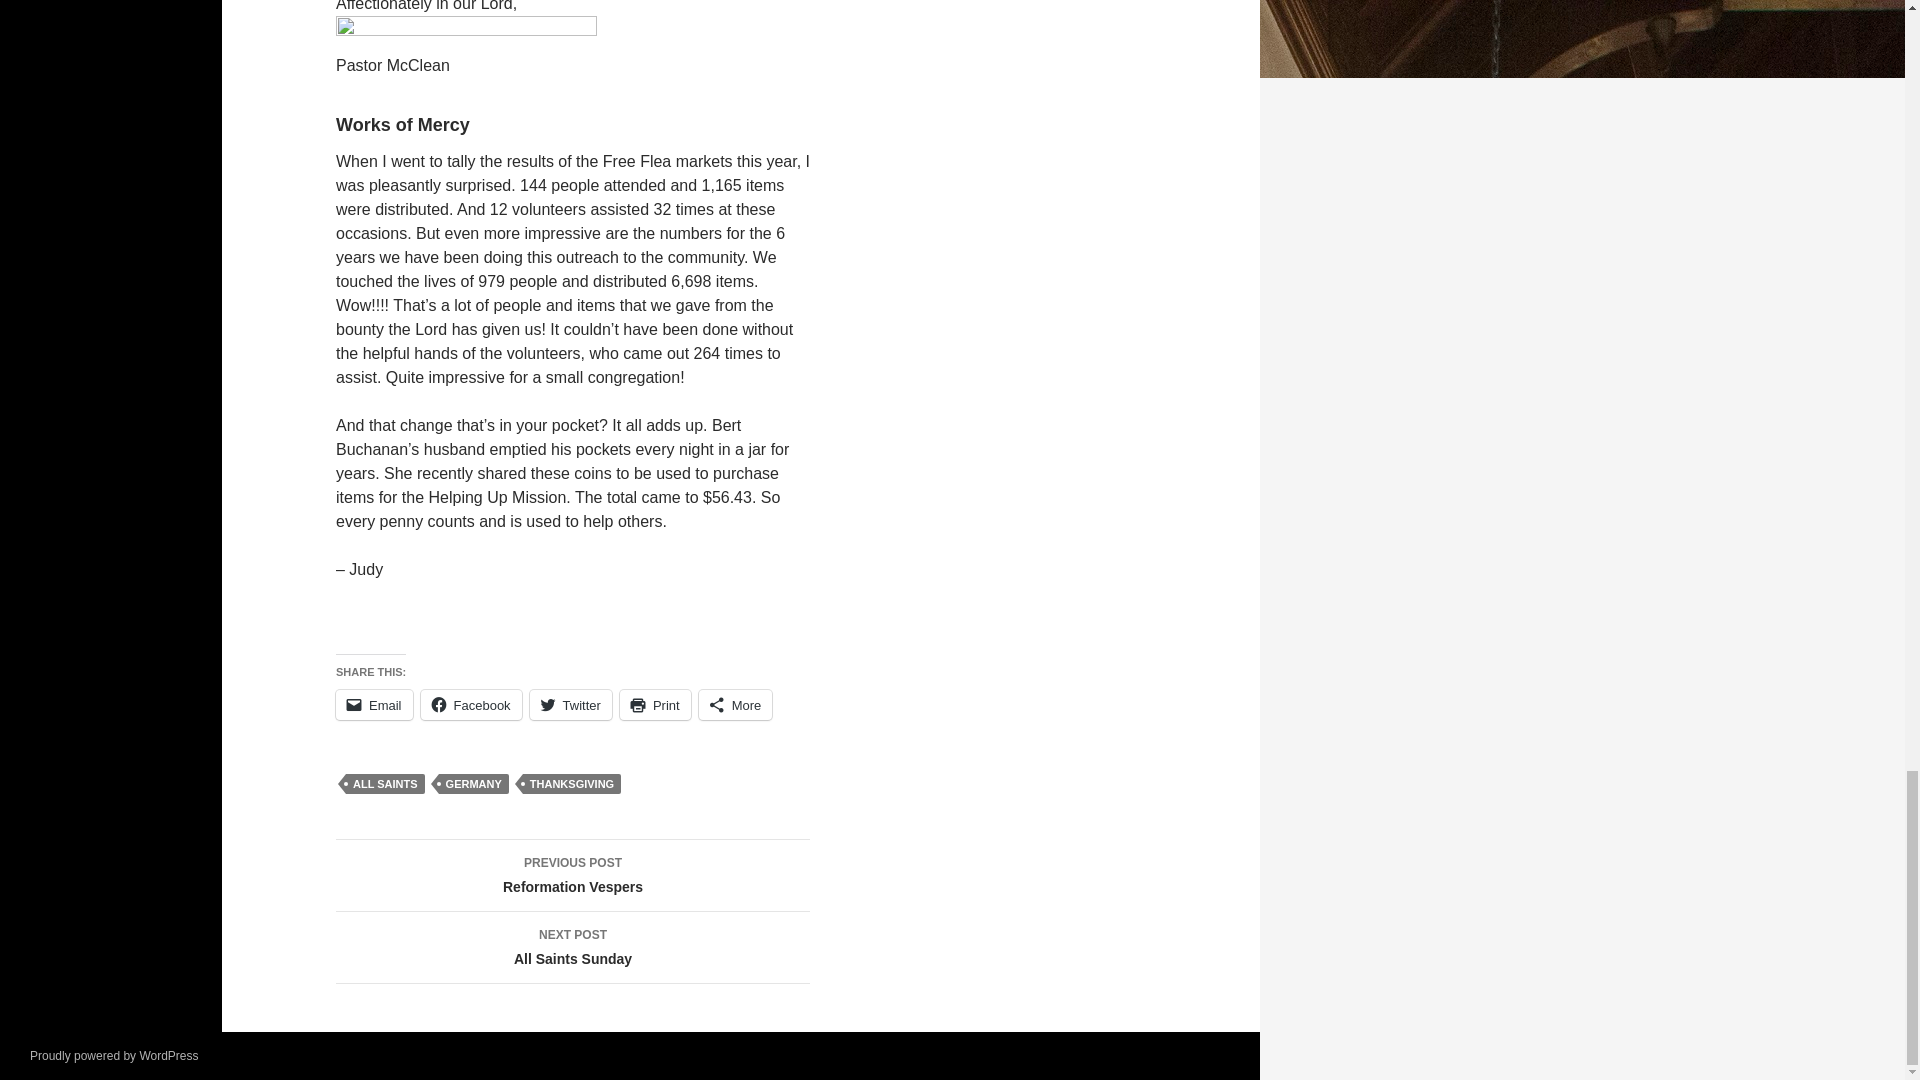 Image resolution: width=1920 pixels, height=1080 pixels. What do you see at coordinates (374, 705) in the screenshot?
I see `Email` at bounding box center [374, 705].